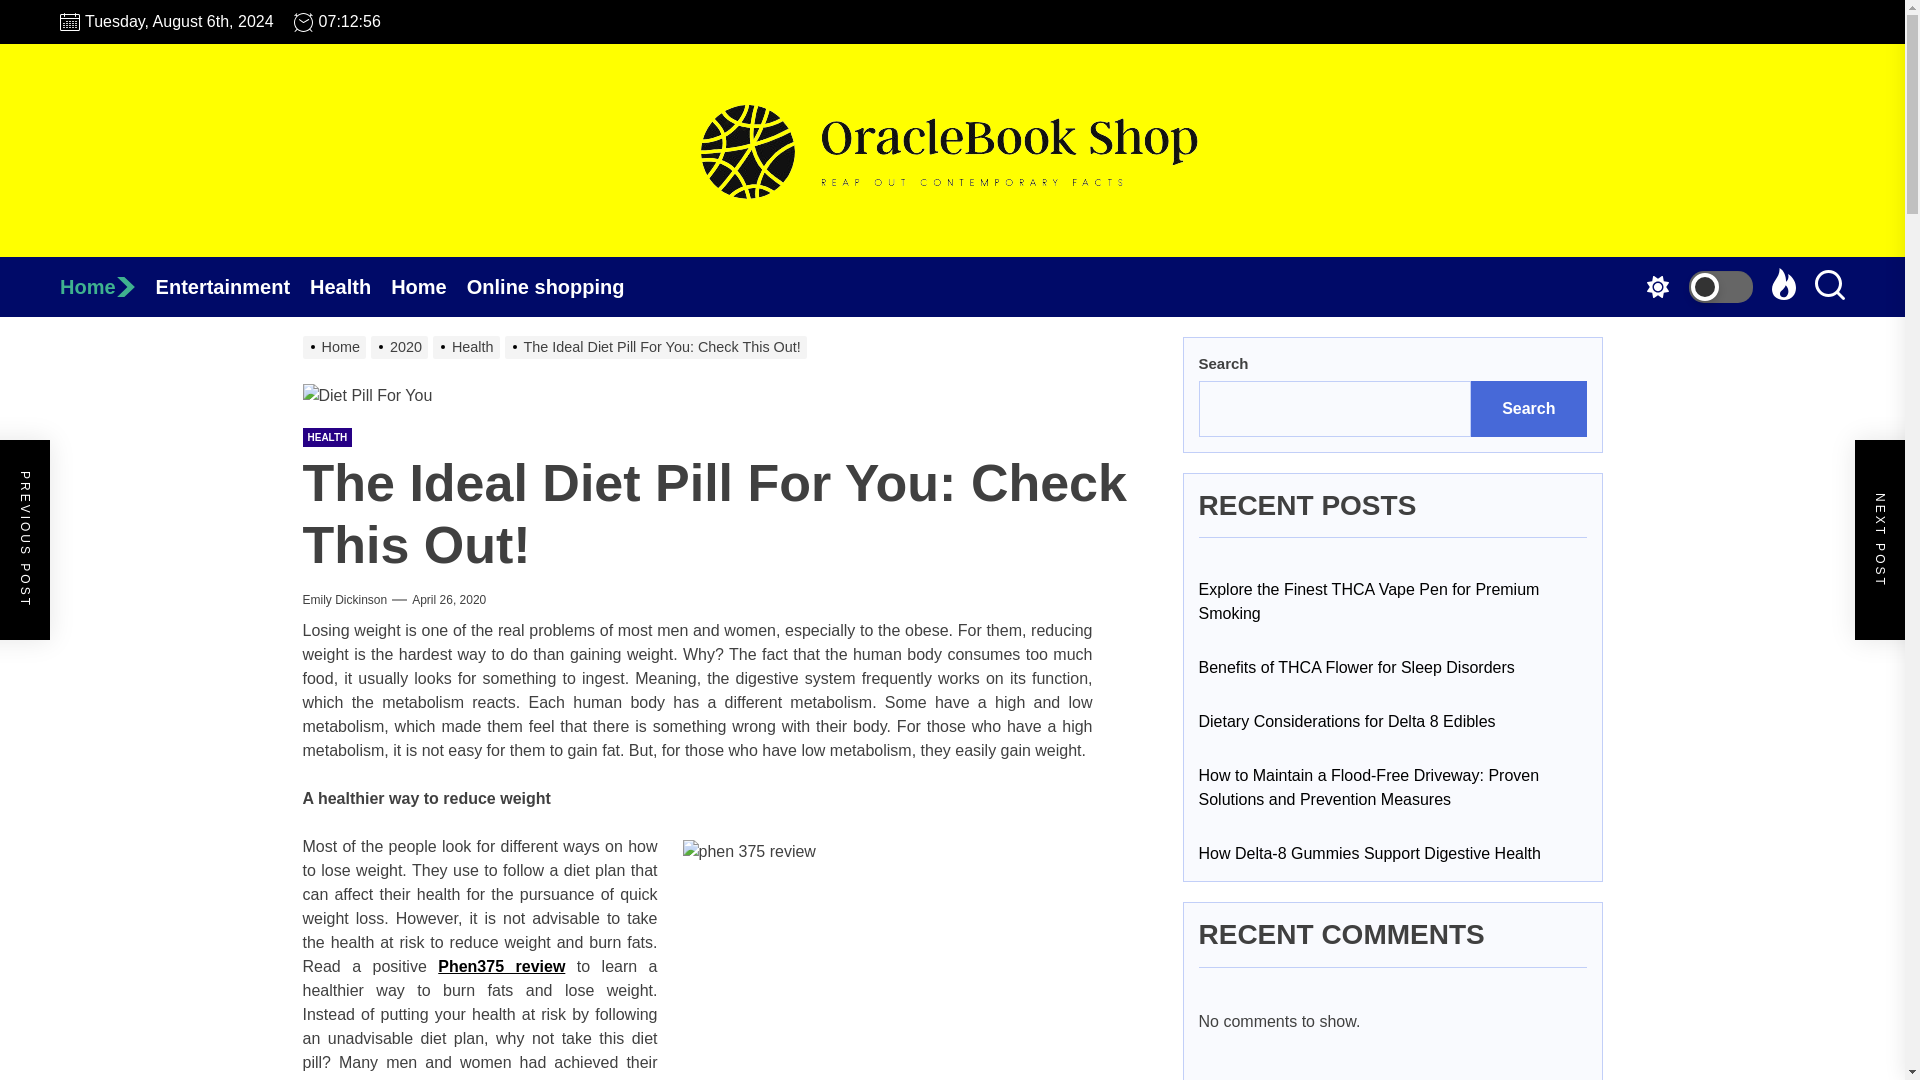  I want to click on Entertainment, so click(232, 287).